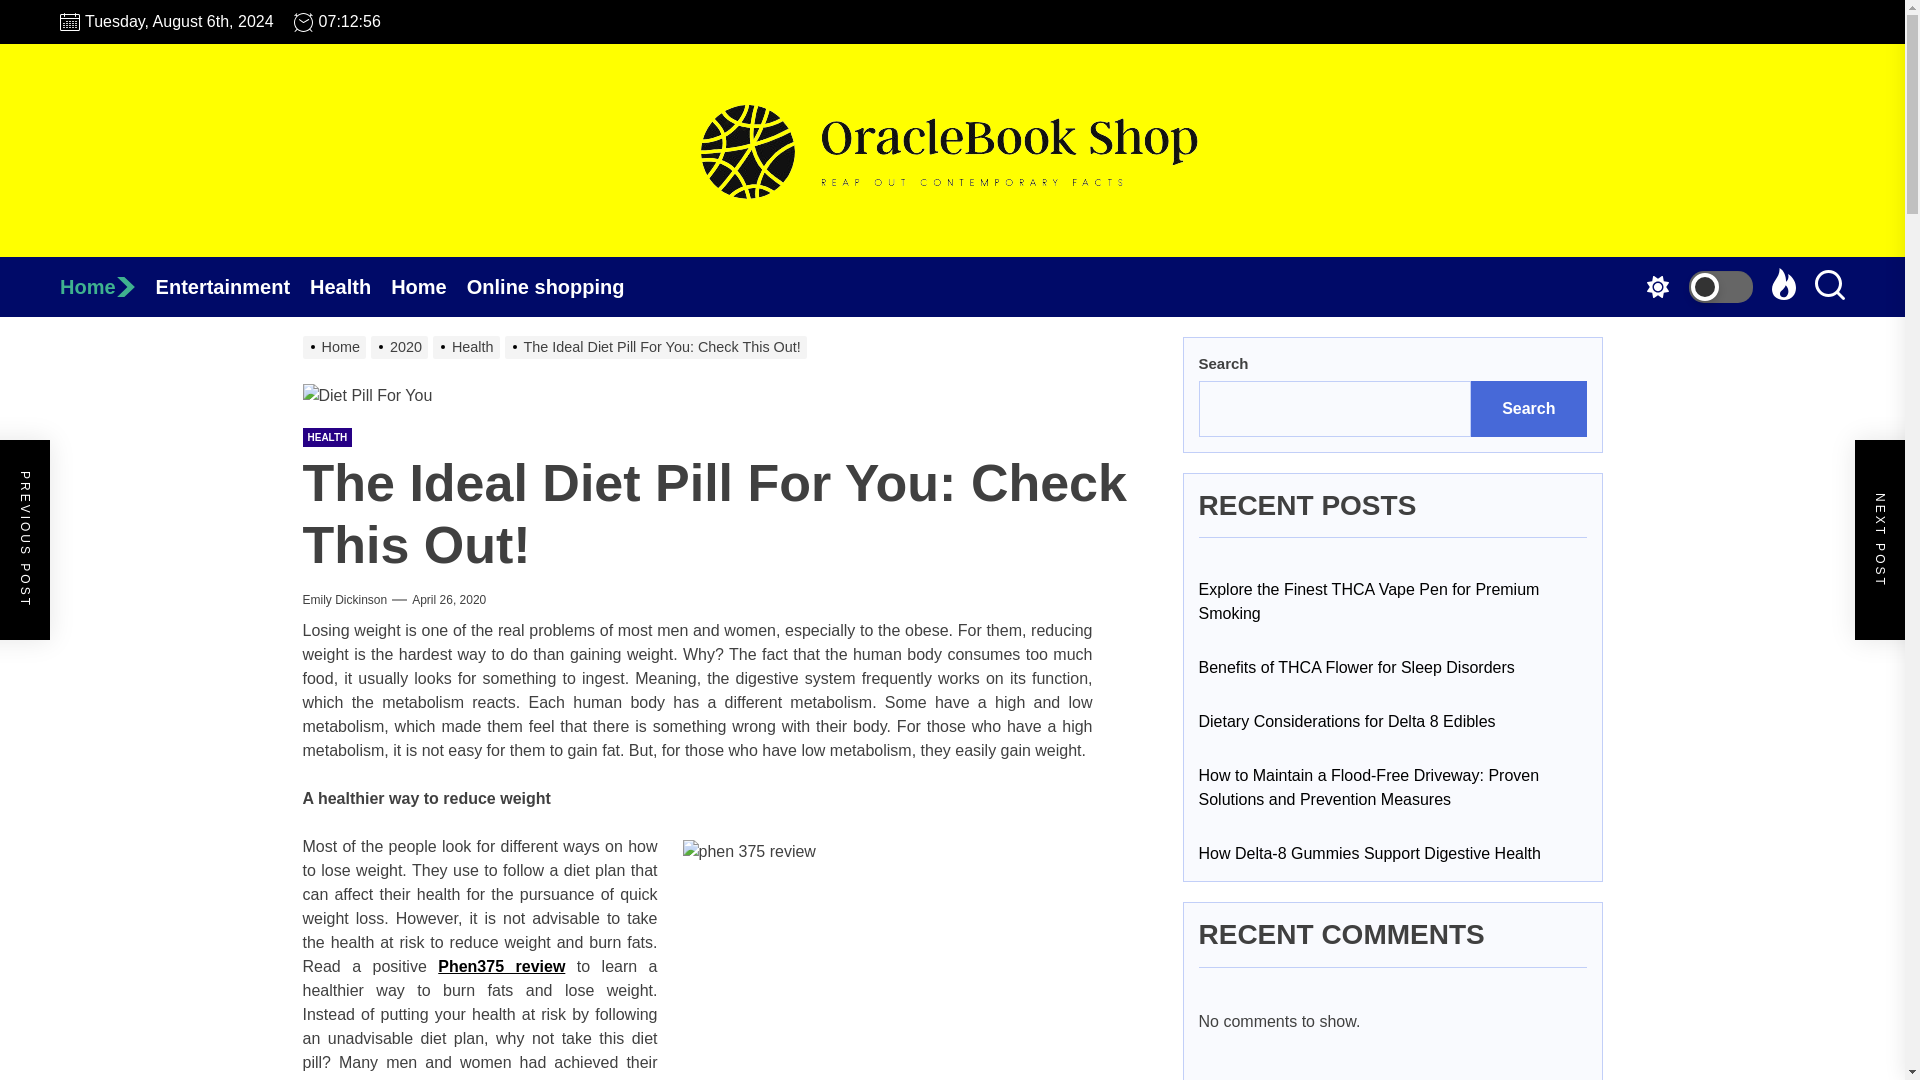  I want to click on Entertainment, so click(232, 287).